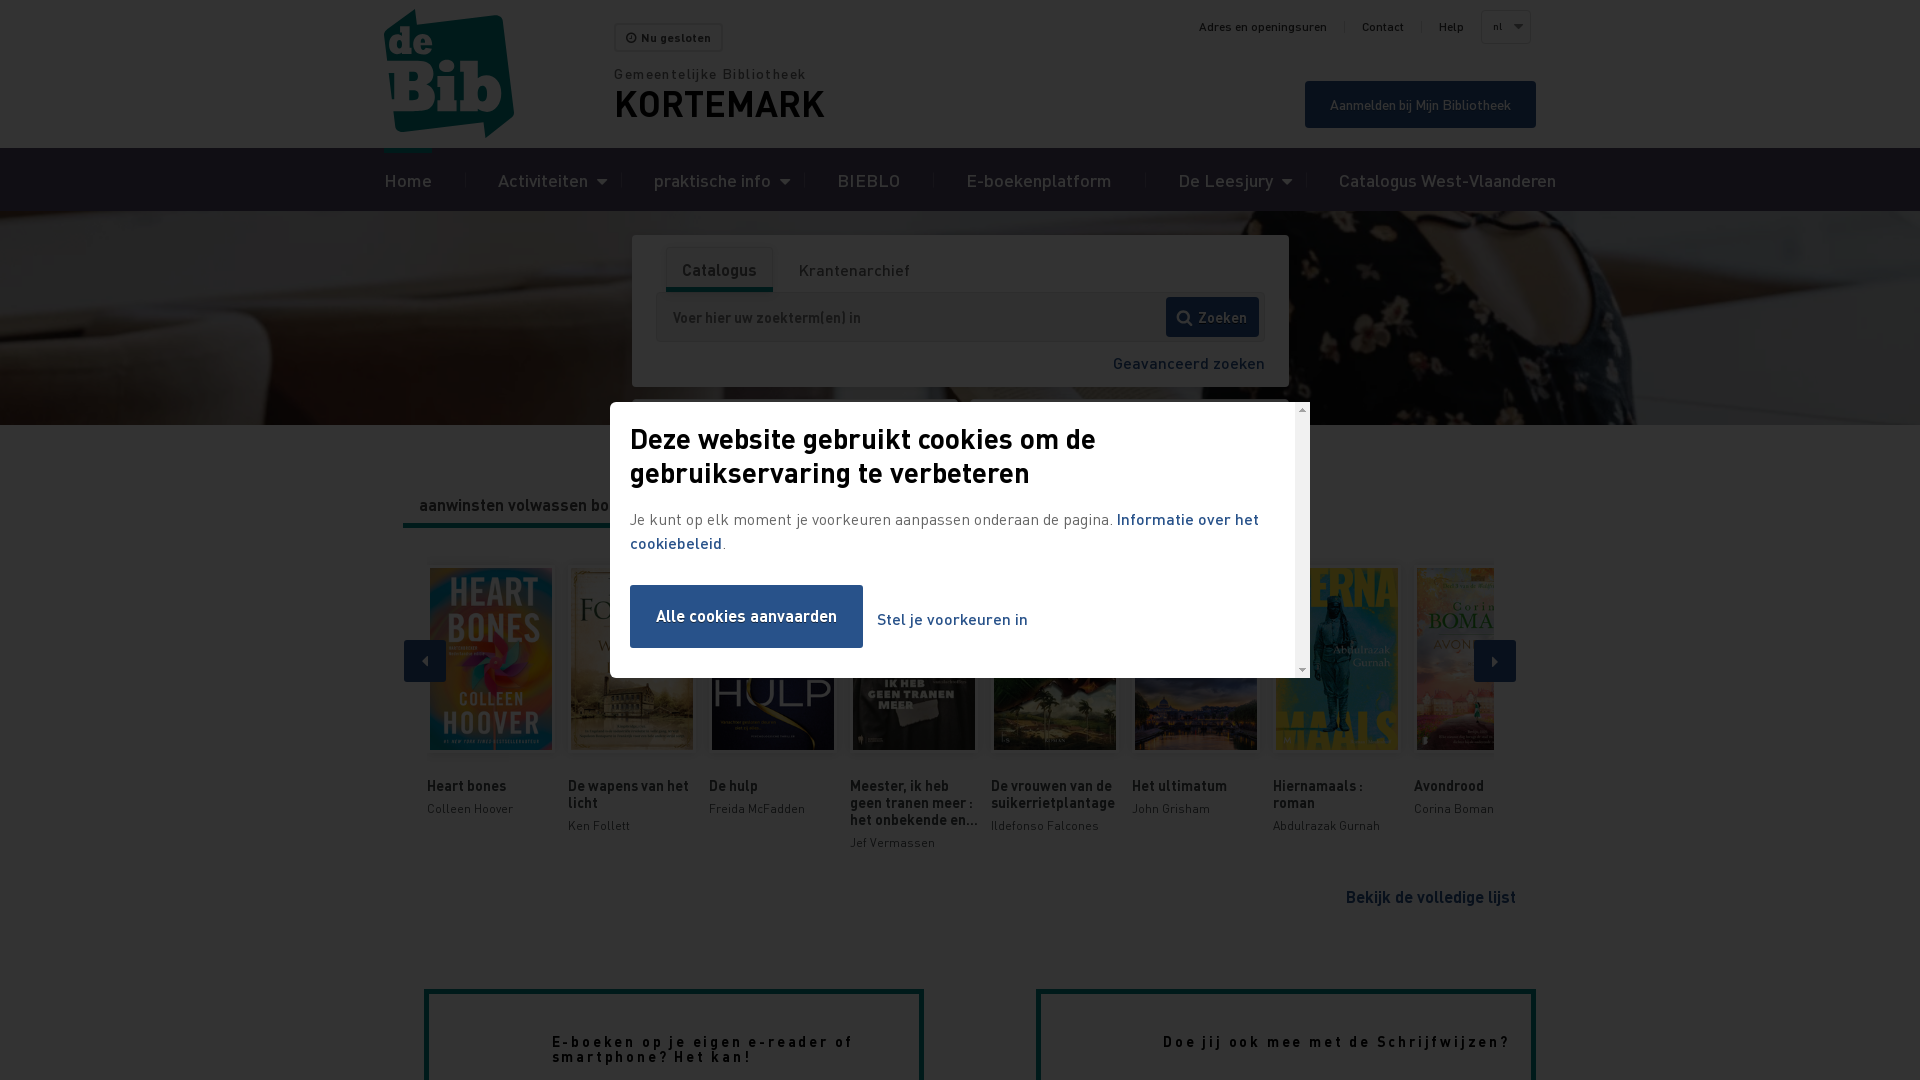 This screenshot has width=1920, height=1080. Describe the element at coordinates (1452, 27) in the screenshot. I see `Help` at that location.